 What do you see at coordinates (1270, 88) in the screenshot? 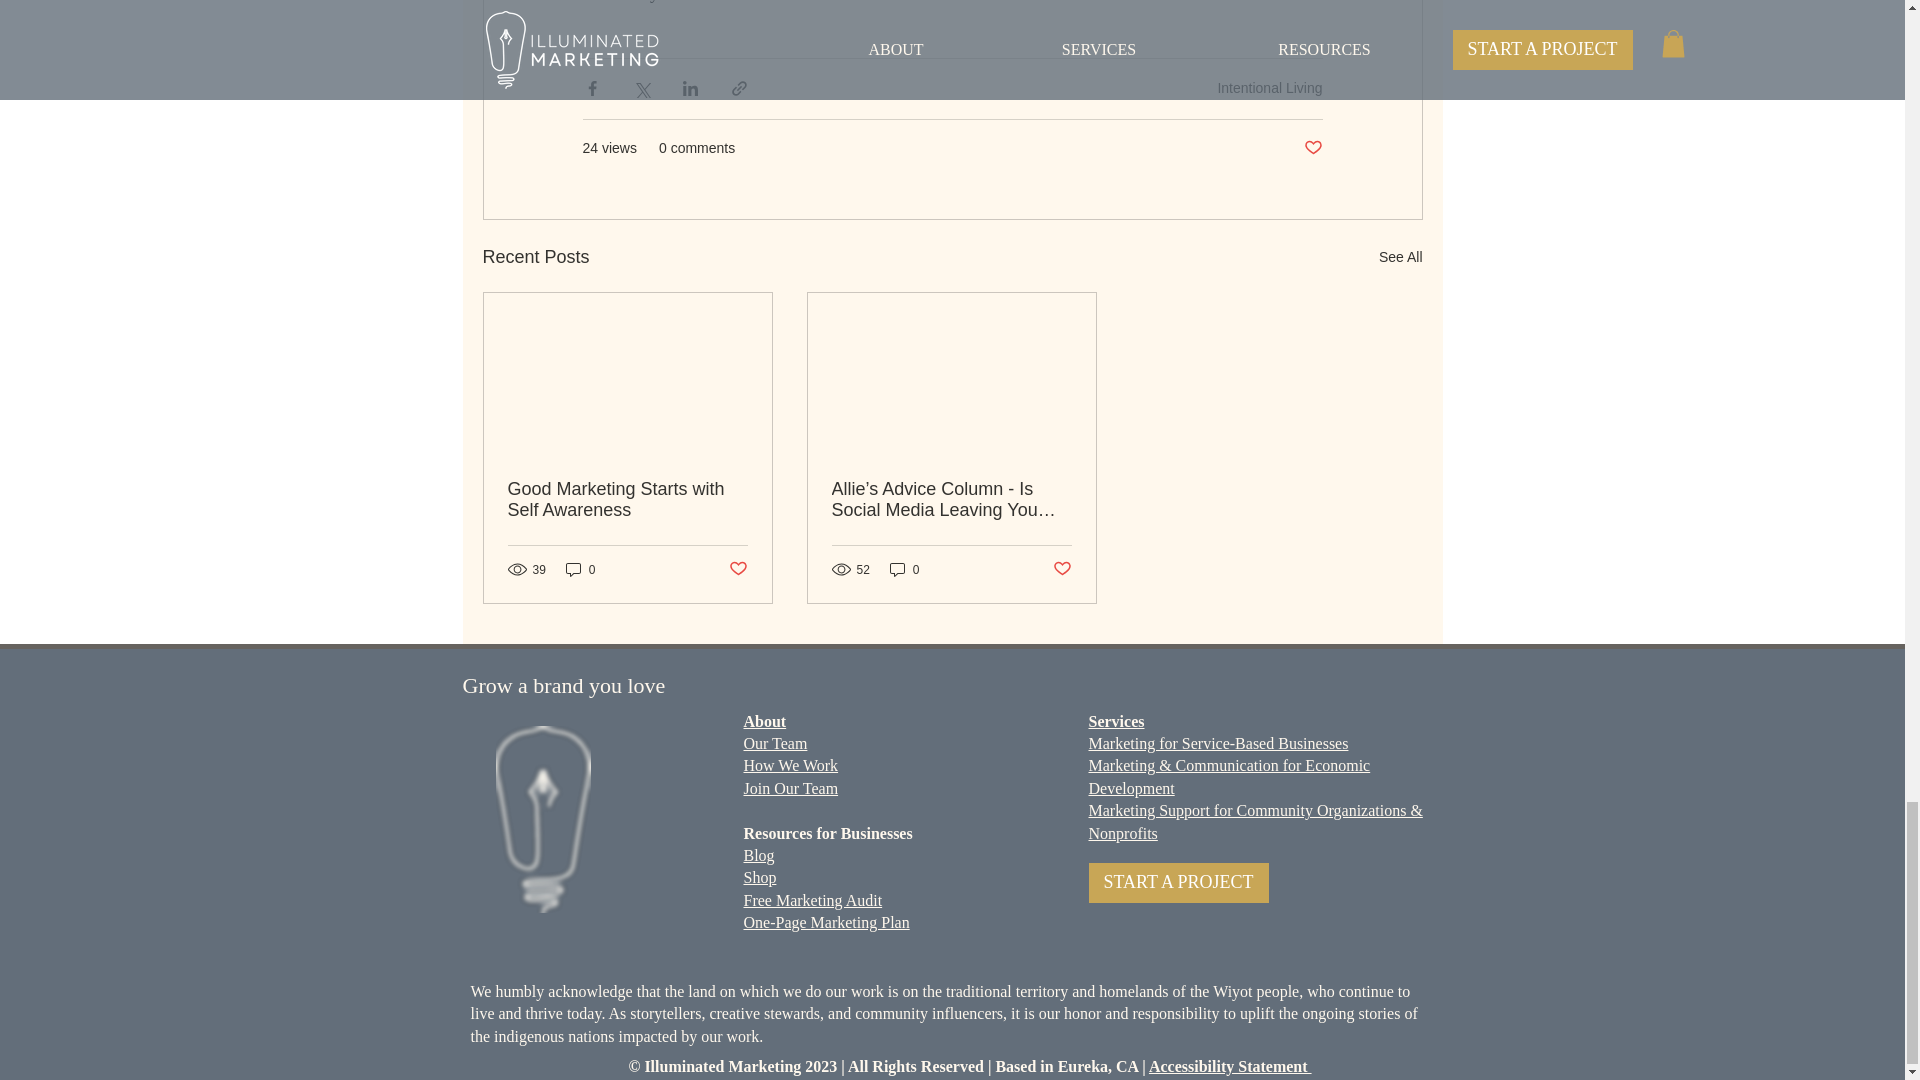
I see `Intentional Living` at bounding box center [1270, 88].